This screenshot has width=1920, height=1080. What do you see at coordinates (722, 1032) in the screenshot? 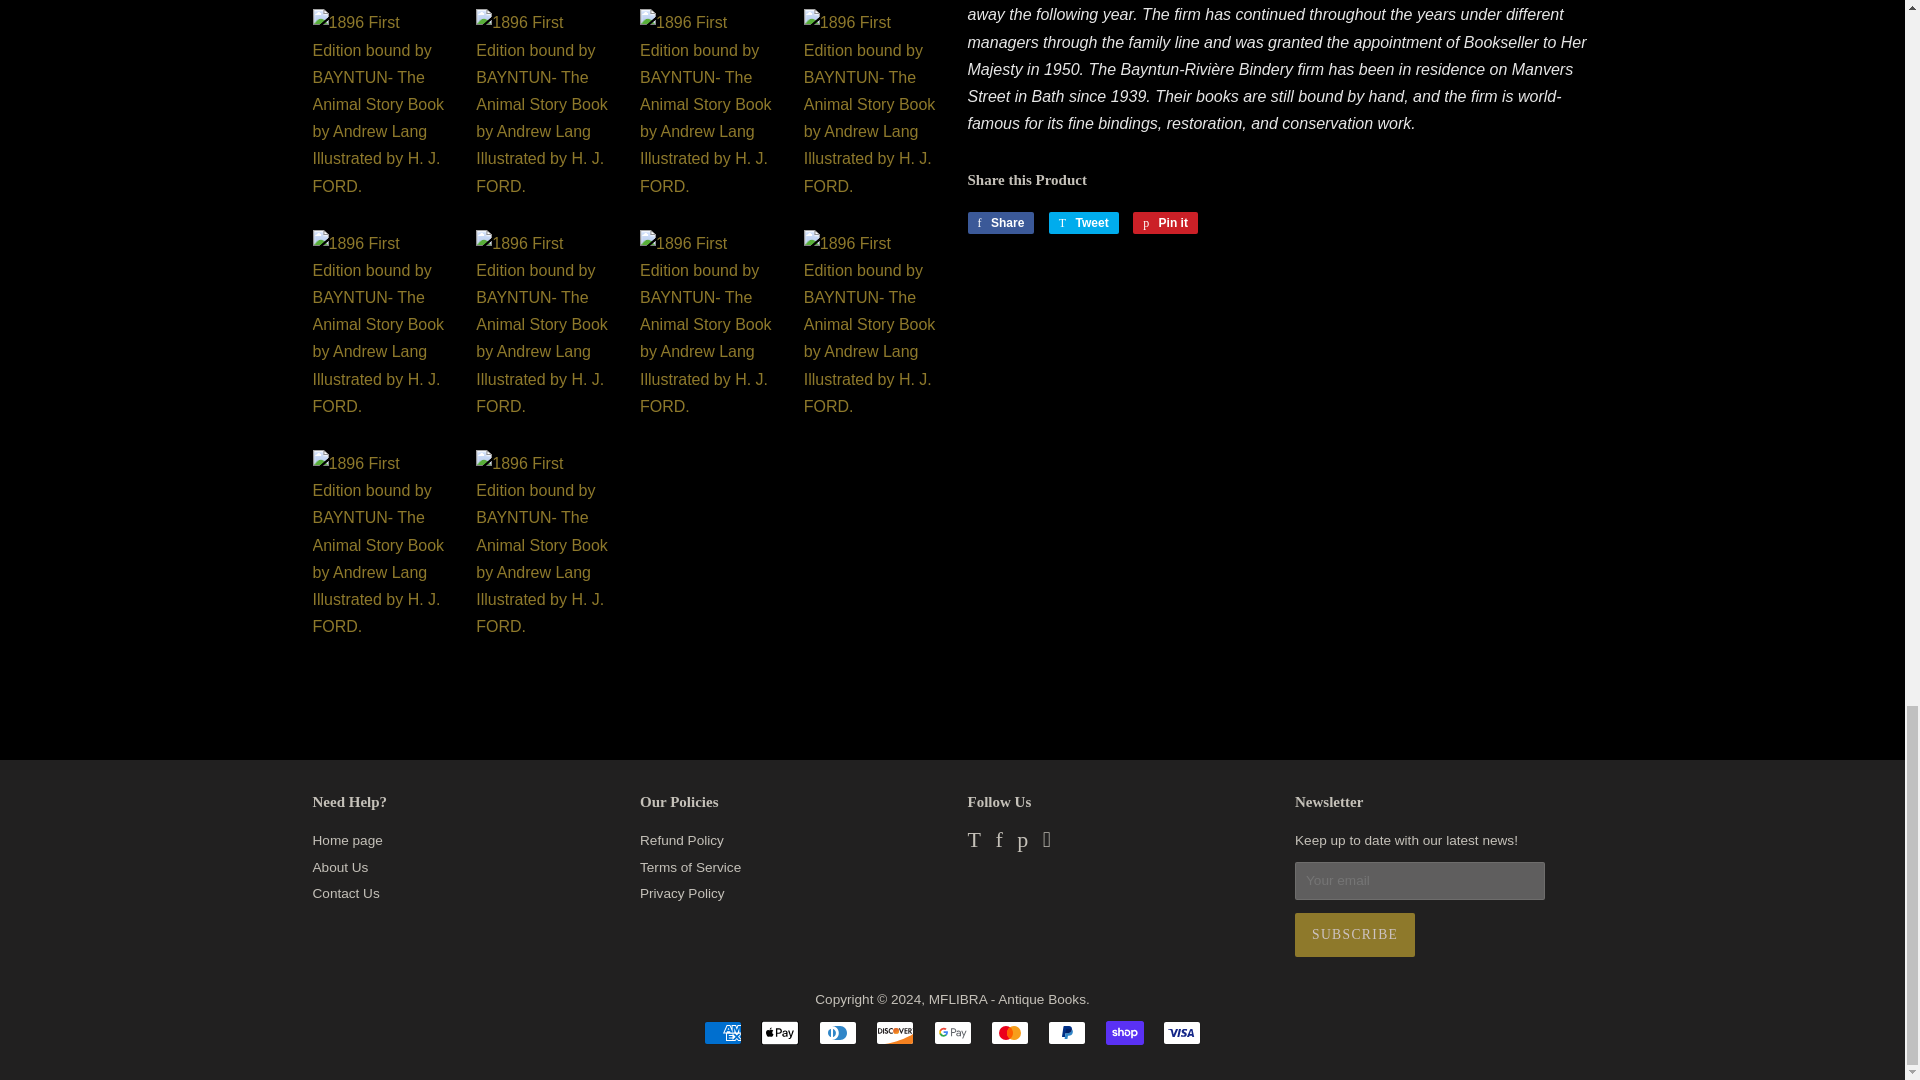
I see `American Express` at bounding box center [722, 1032].